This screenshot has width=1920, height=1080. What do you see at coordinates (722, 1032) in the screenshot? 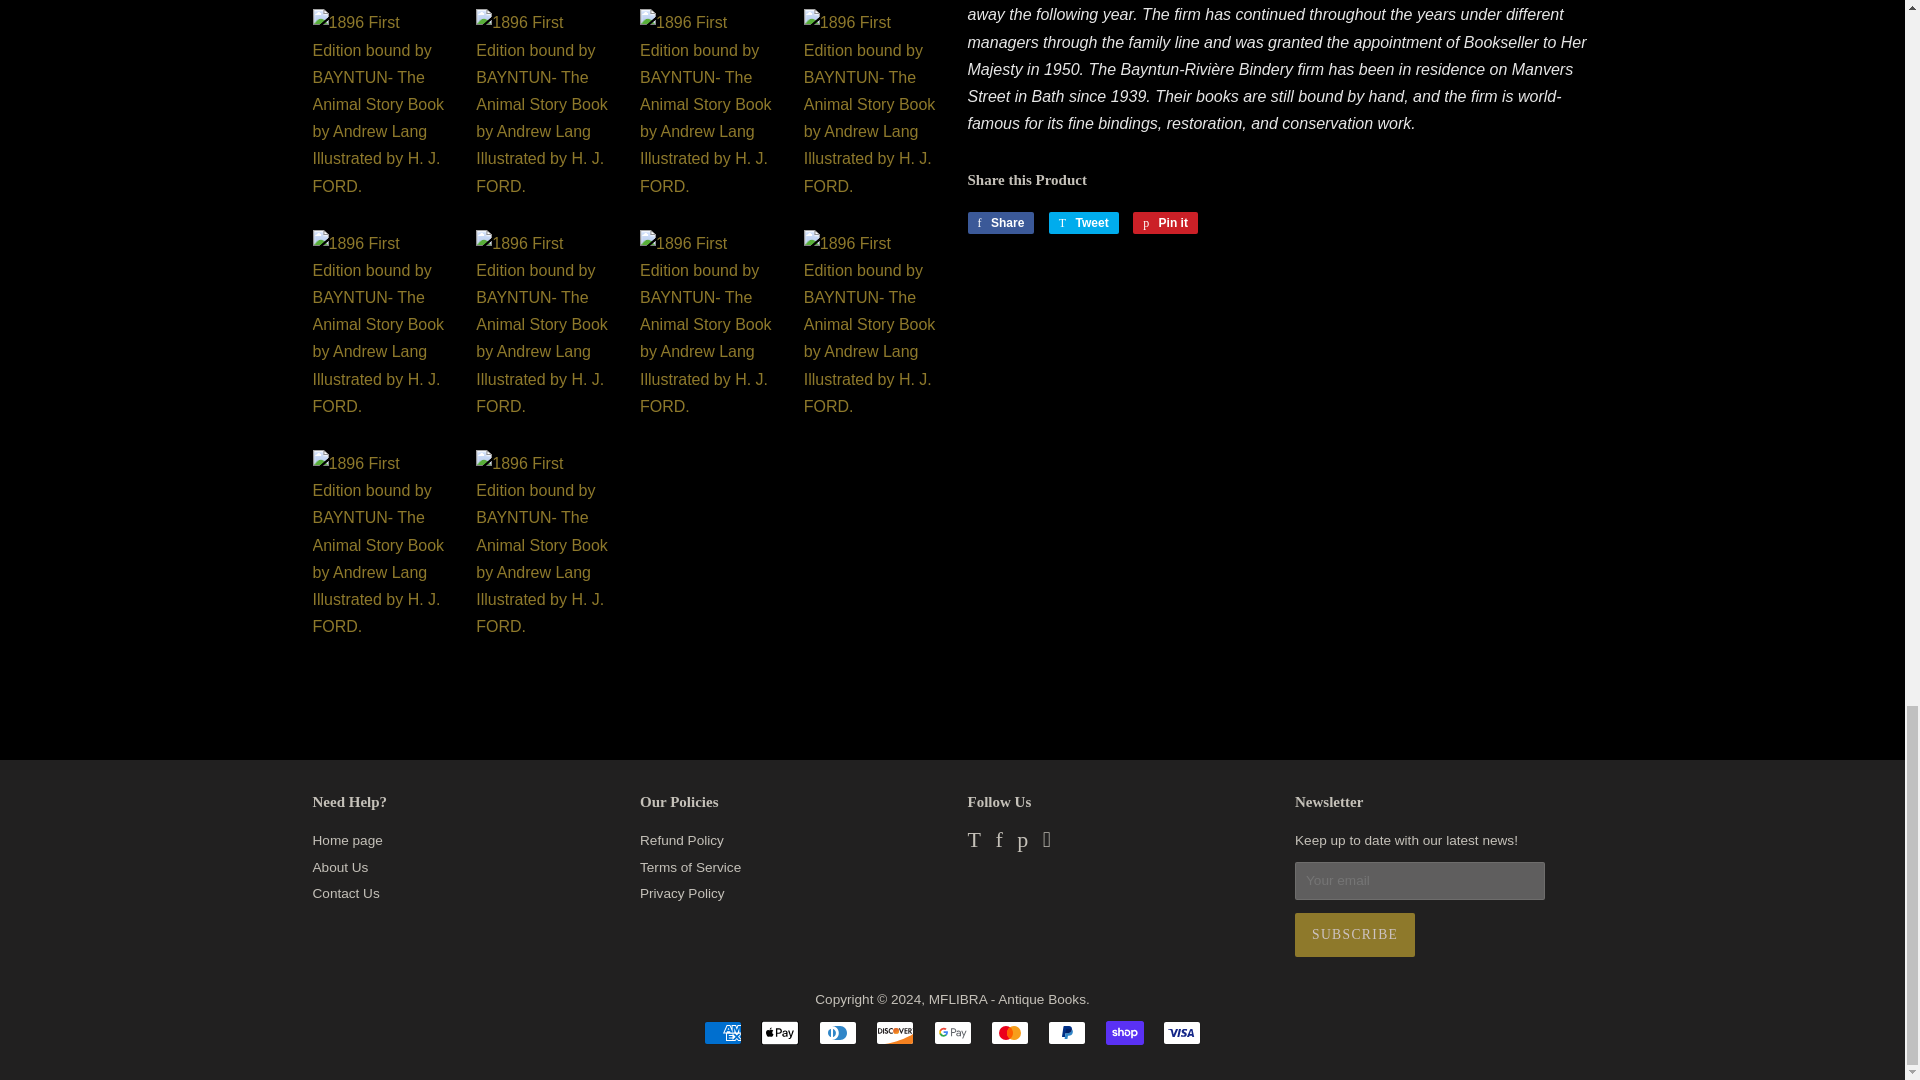
I see `American Express` at bounding box center [722, 1032].